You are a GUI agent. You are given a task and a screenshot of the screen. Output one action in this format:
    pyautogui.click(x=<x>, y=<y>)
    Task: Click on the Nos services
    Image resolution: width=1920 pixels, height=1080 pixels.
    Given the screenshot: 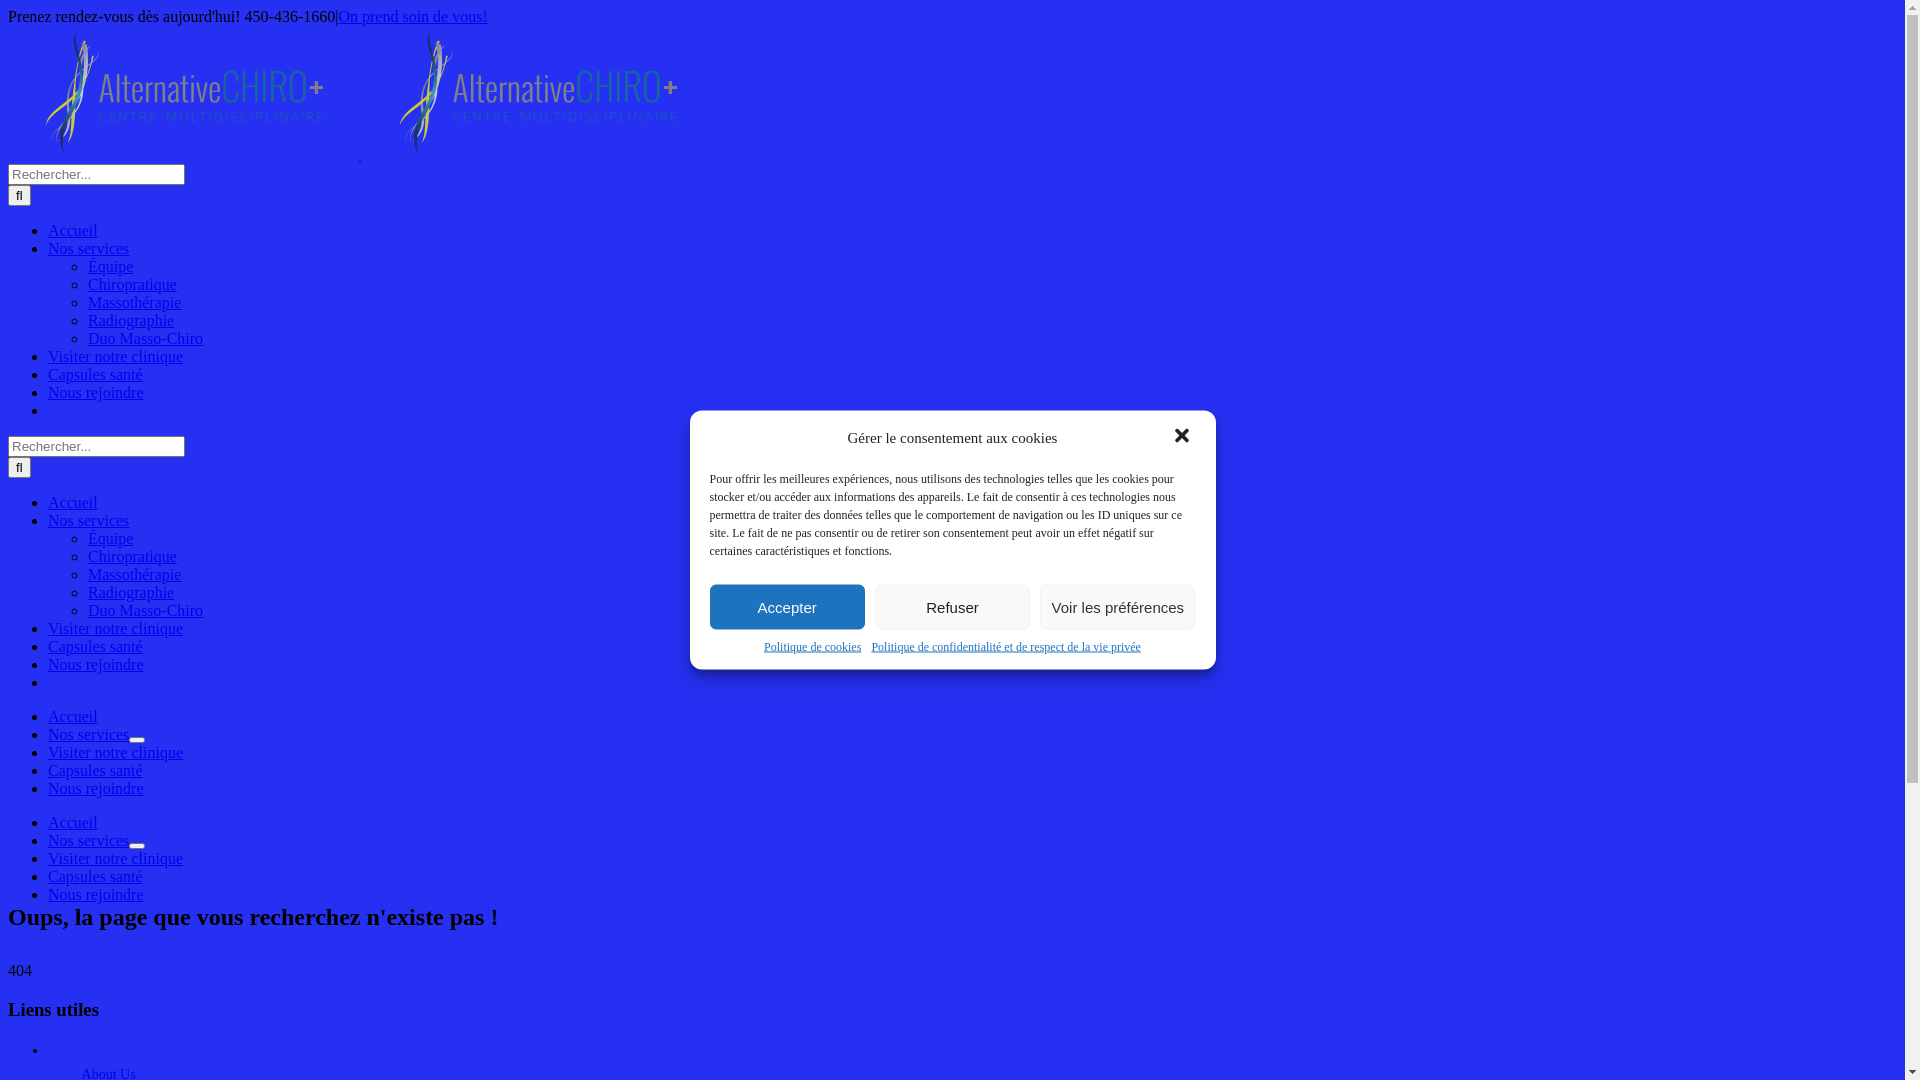 What is the action you would take?
    pyautogui.click(x=88, y=840)
    